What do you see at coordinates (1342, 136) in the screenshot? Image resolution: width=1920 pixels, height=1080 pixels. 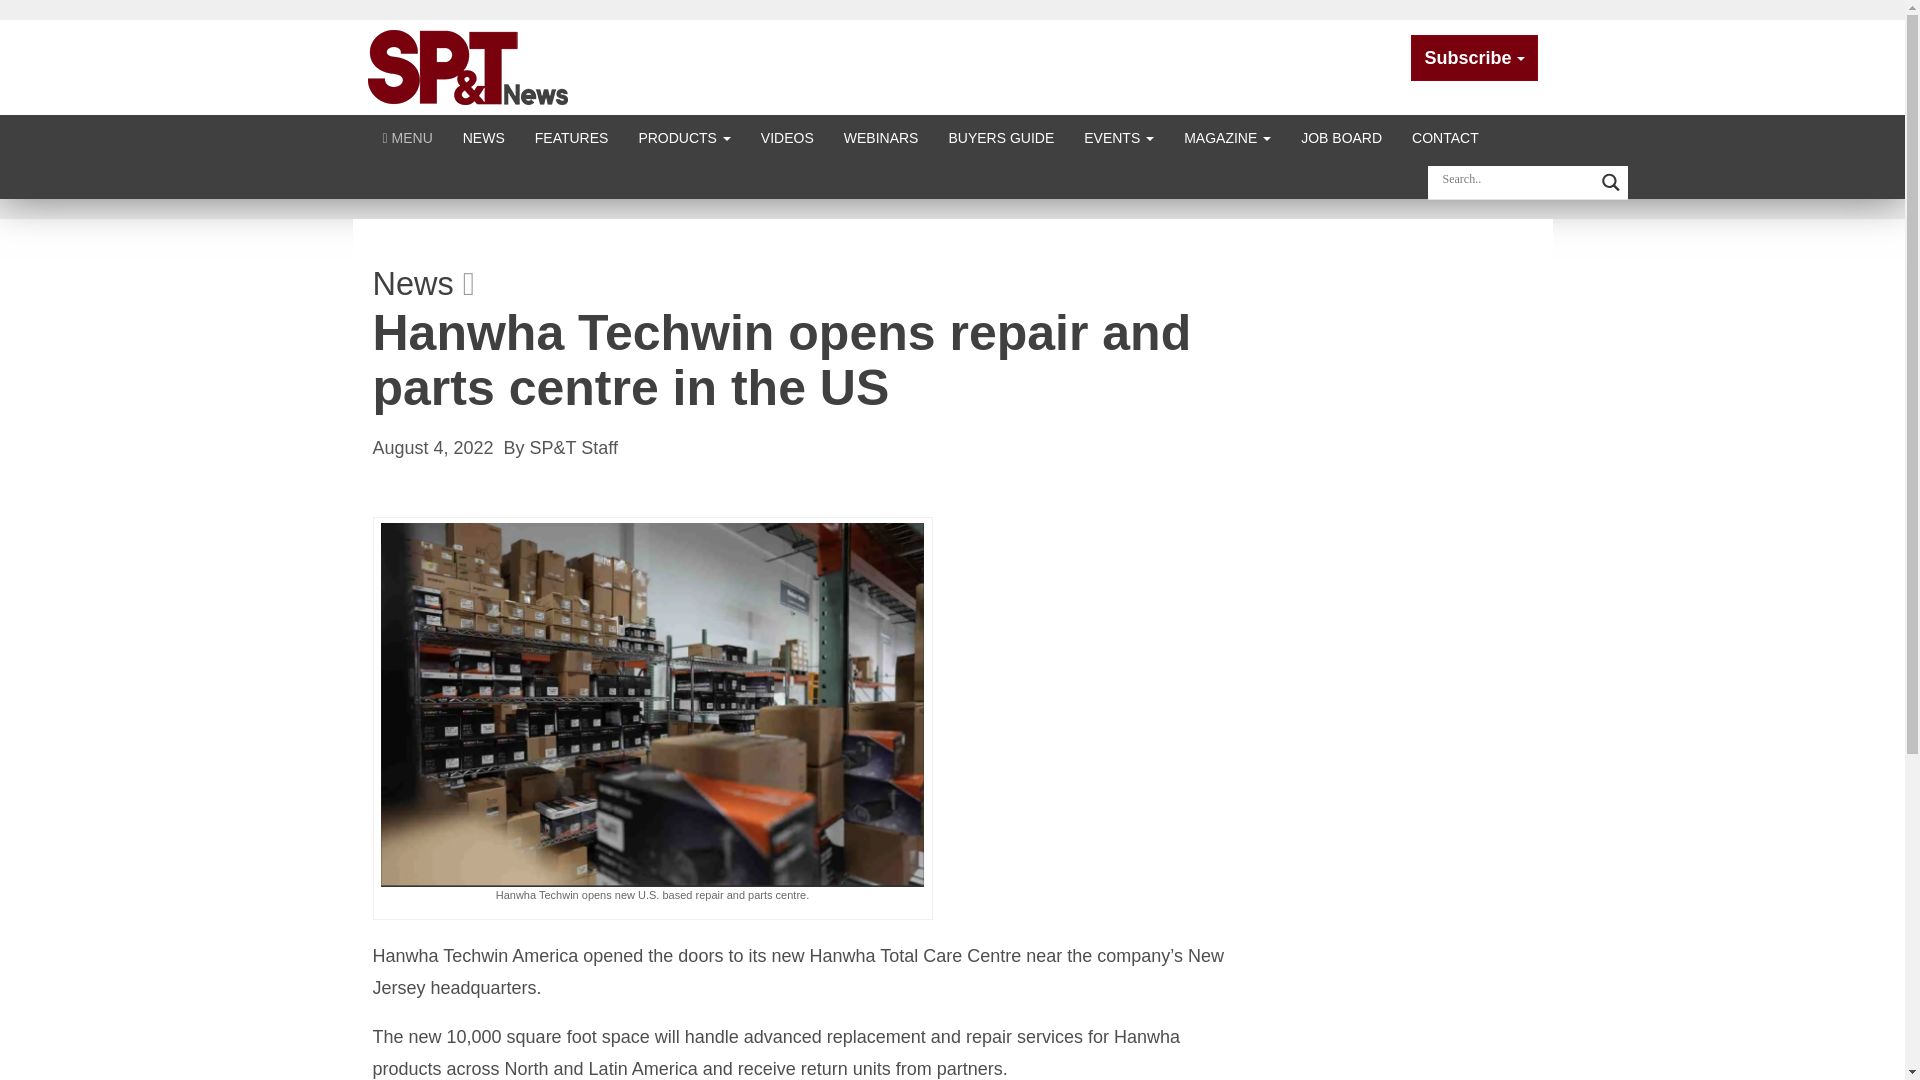 I see `JOB BOARD` at bounding box center [1342, 136].